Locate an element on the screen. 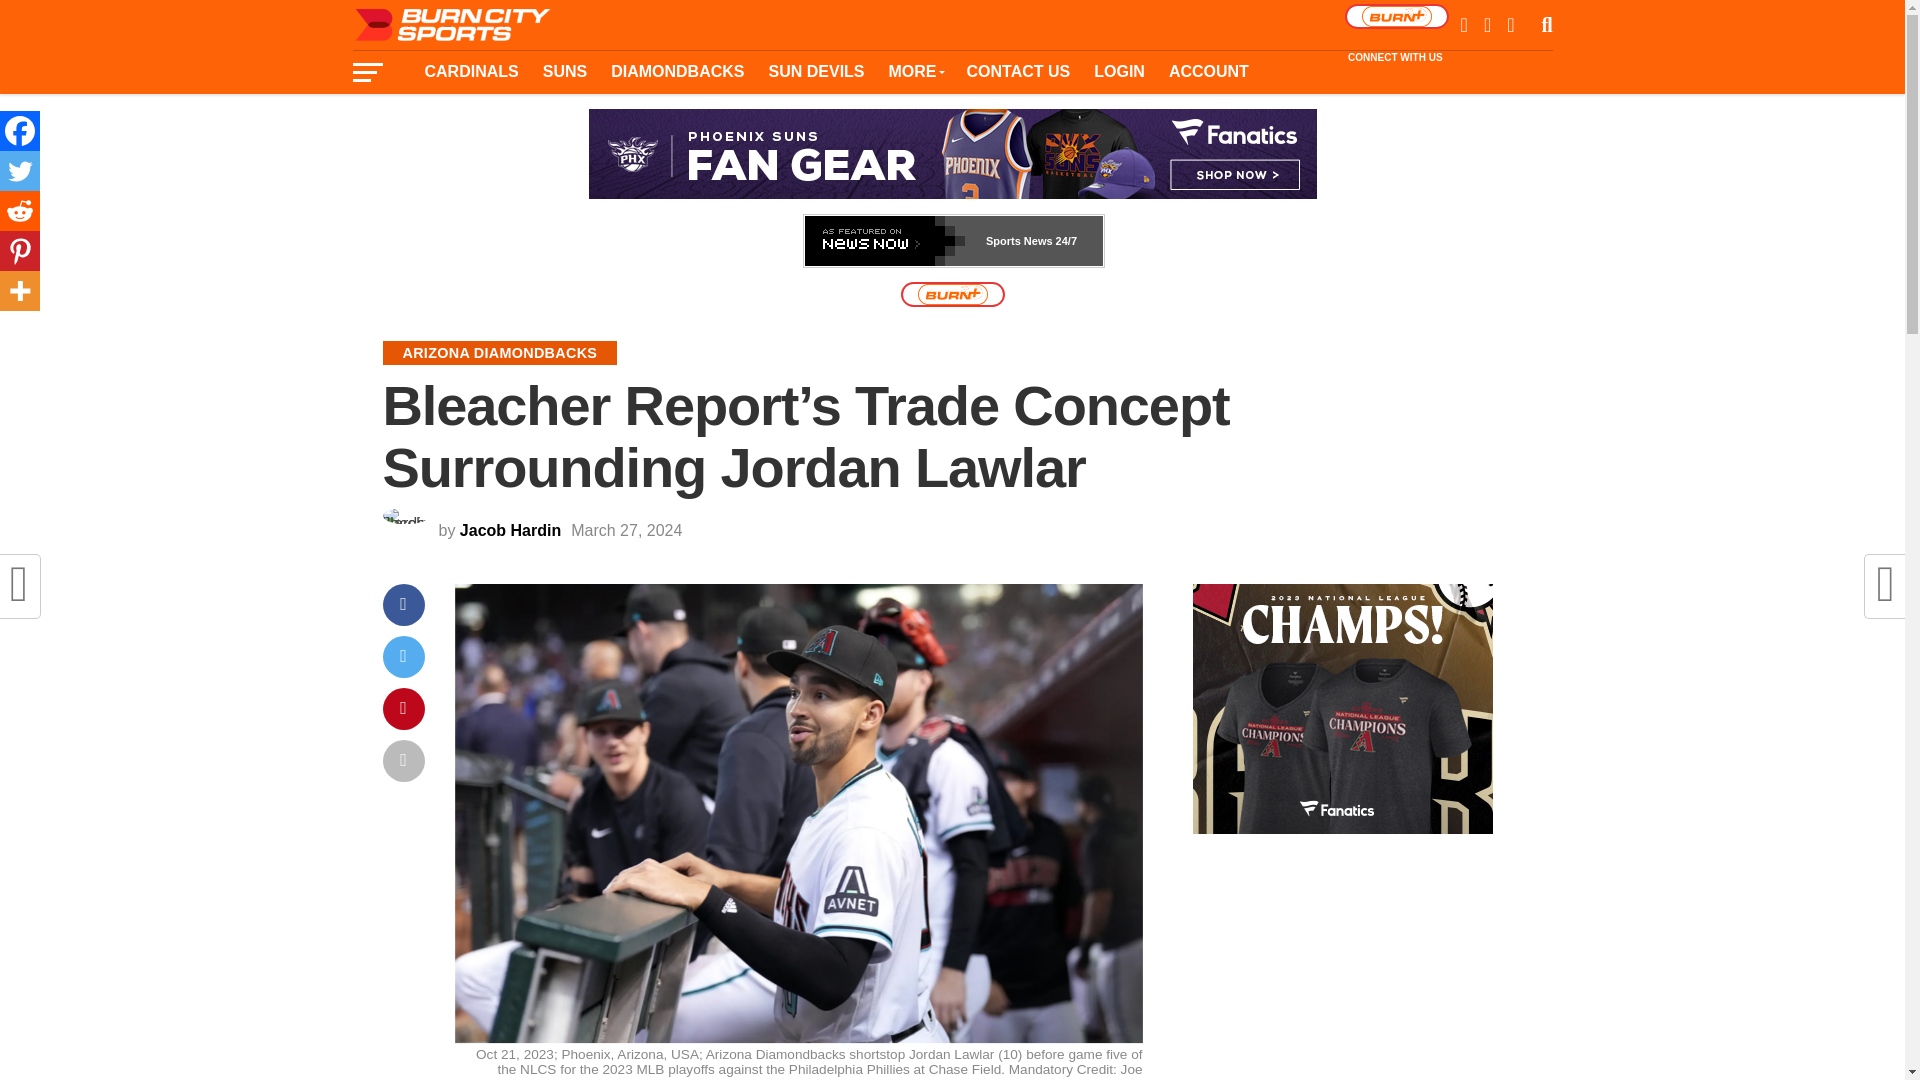 The height and width of the screenshot is (1080, 1920). SUN DEVILS is located at coordinates (816, 71).